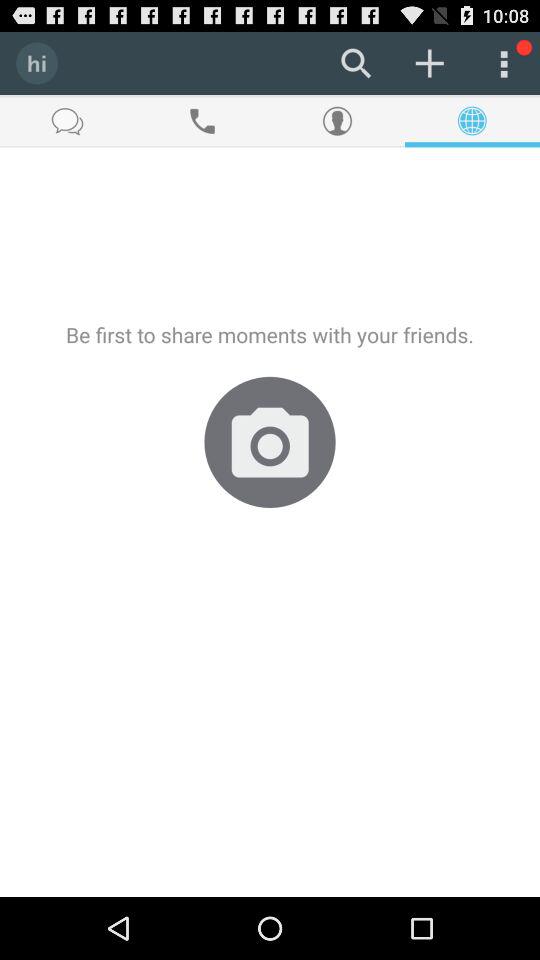  Describe the element at coordinates (270, 442) in the screenshot. I see `choose item below be first to` at that location.